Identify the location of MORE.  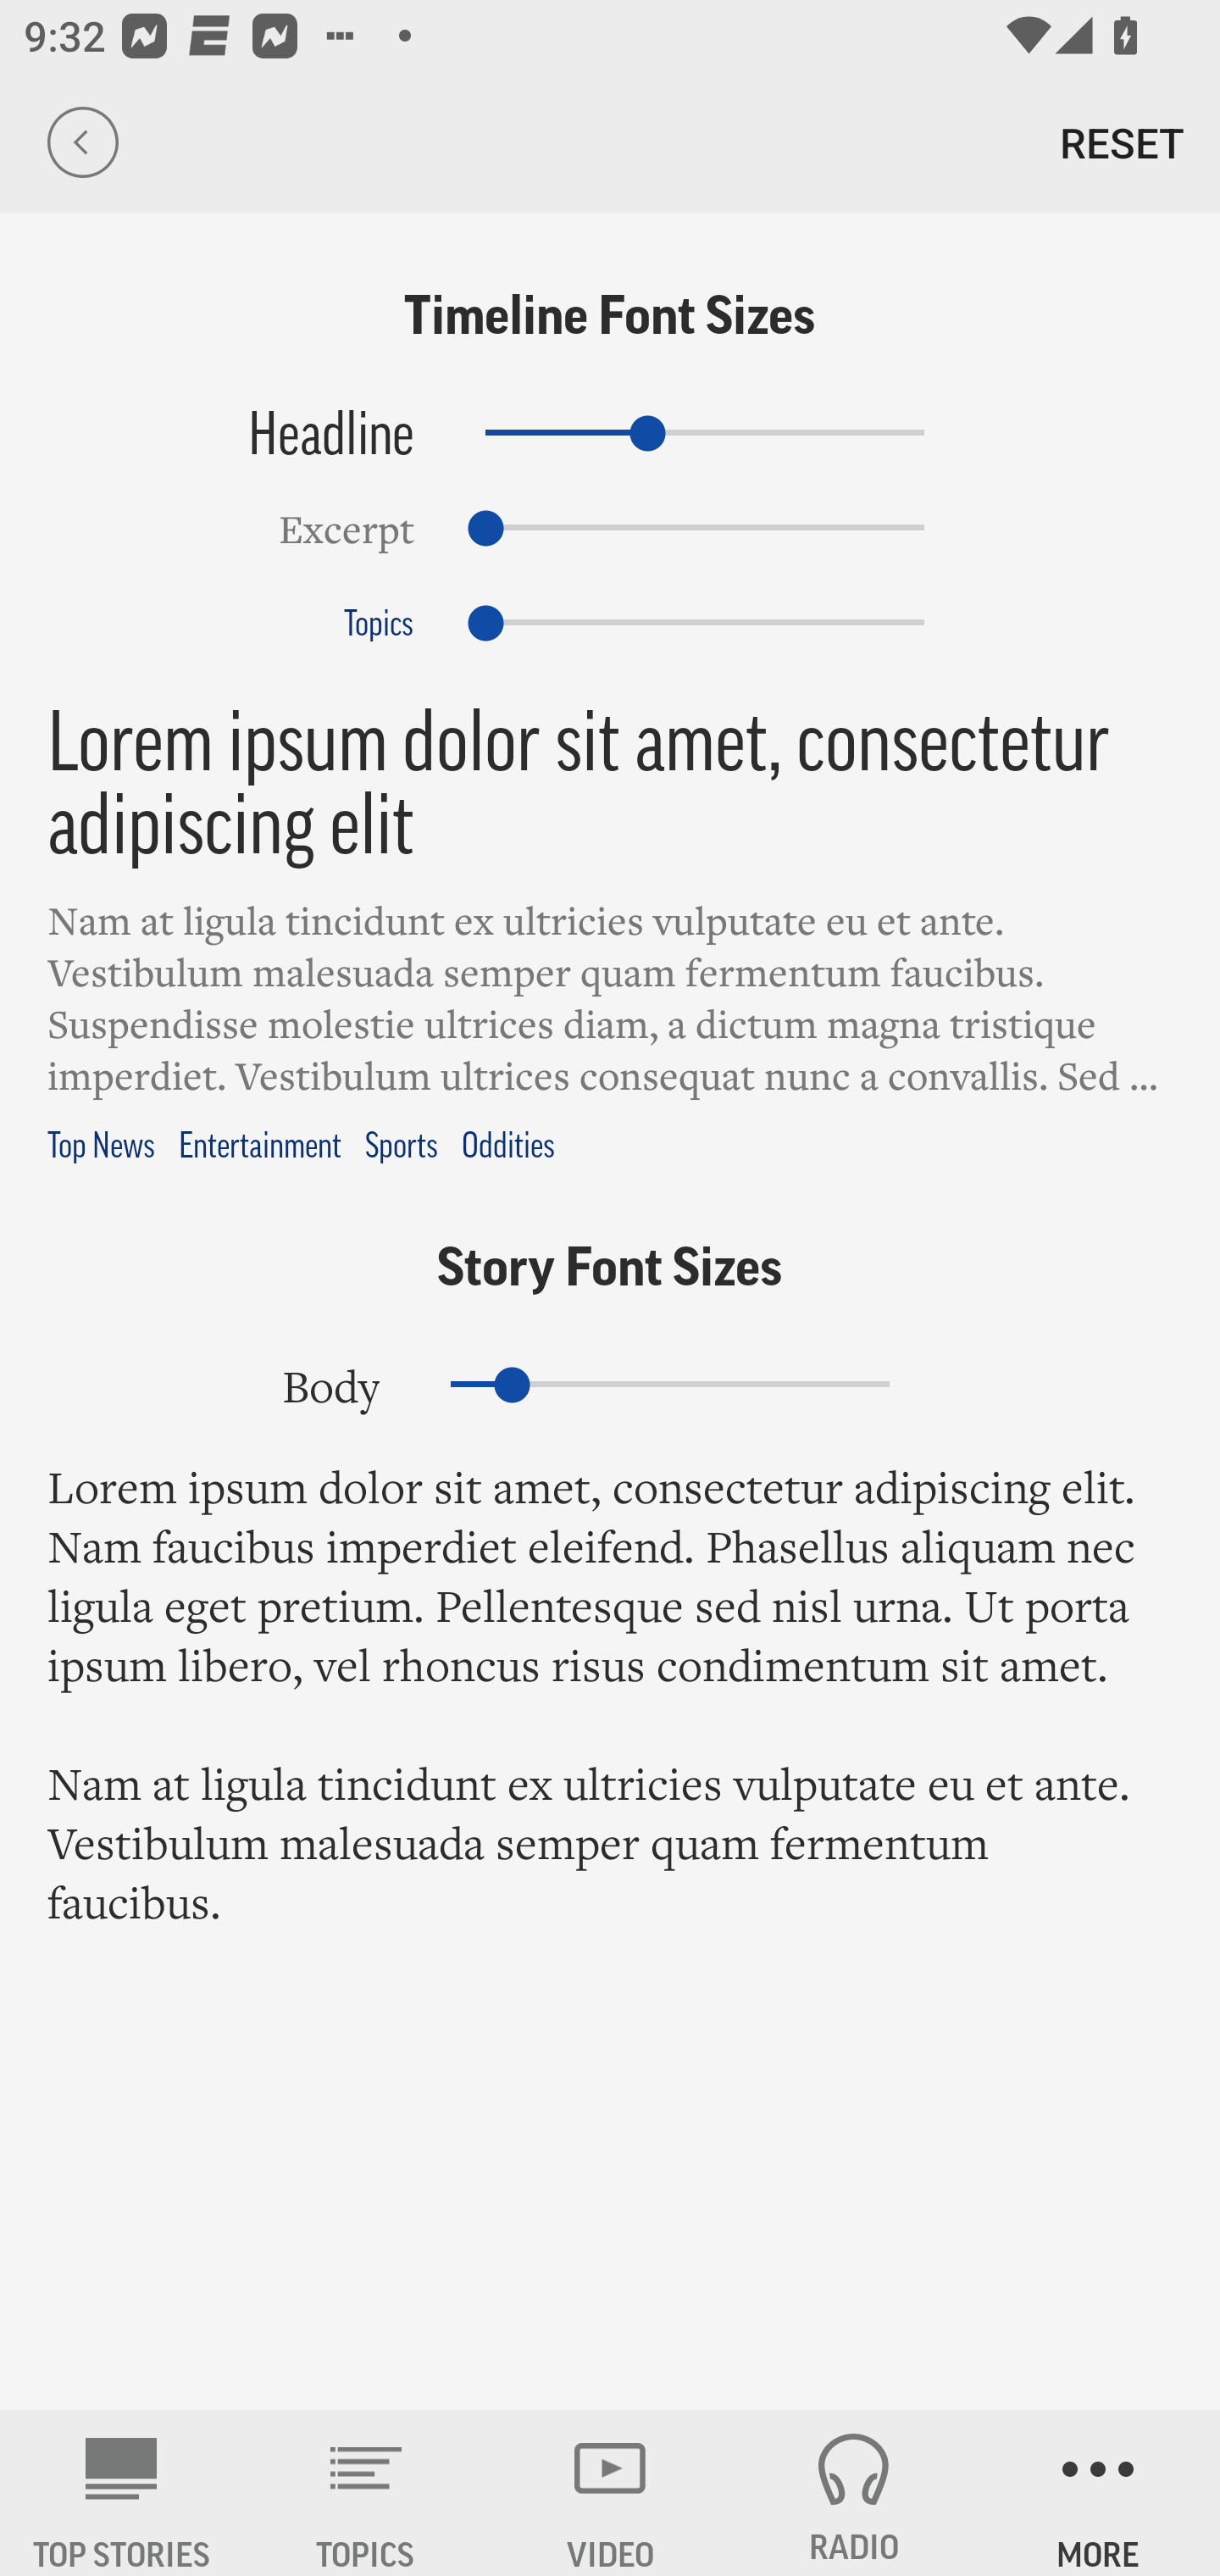
(1098, 2493).